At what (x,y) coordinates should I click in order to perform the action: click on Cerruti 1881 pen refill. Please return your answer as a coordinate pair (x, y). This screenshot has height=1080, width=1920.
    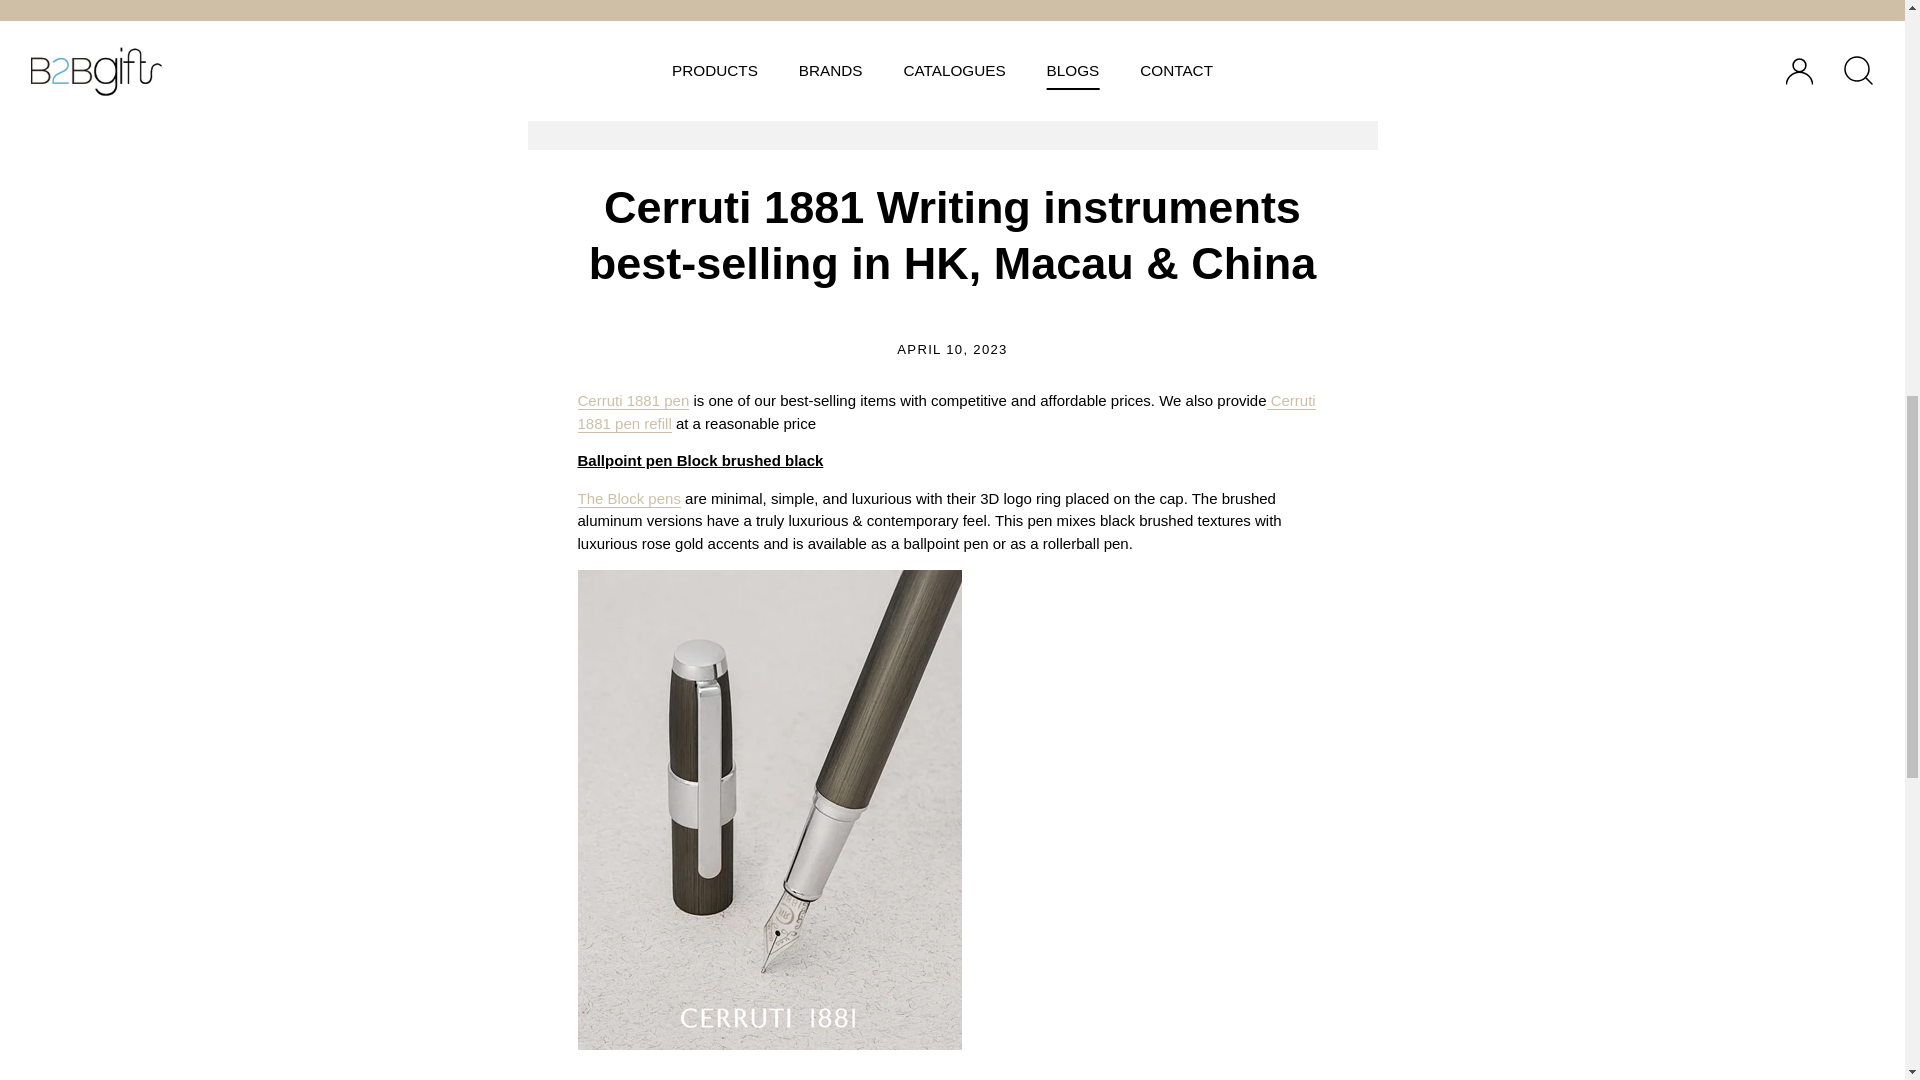
    Looking at the image, I should click on (946, 412).